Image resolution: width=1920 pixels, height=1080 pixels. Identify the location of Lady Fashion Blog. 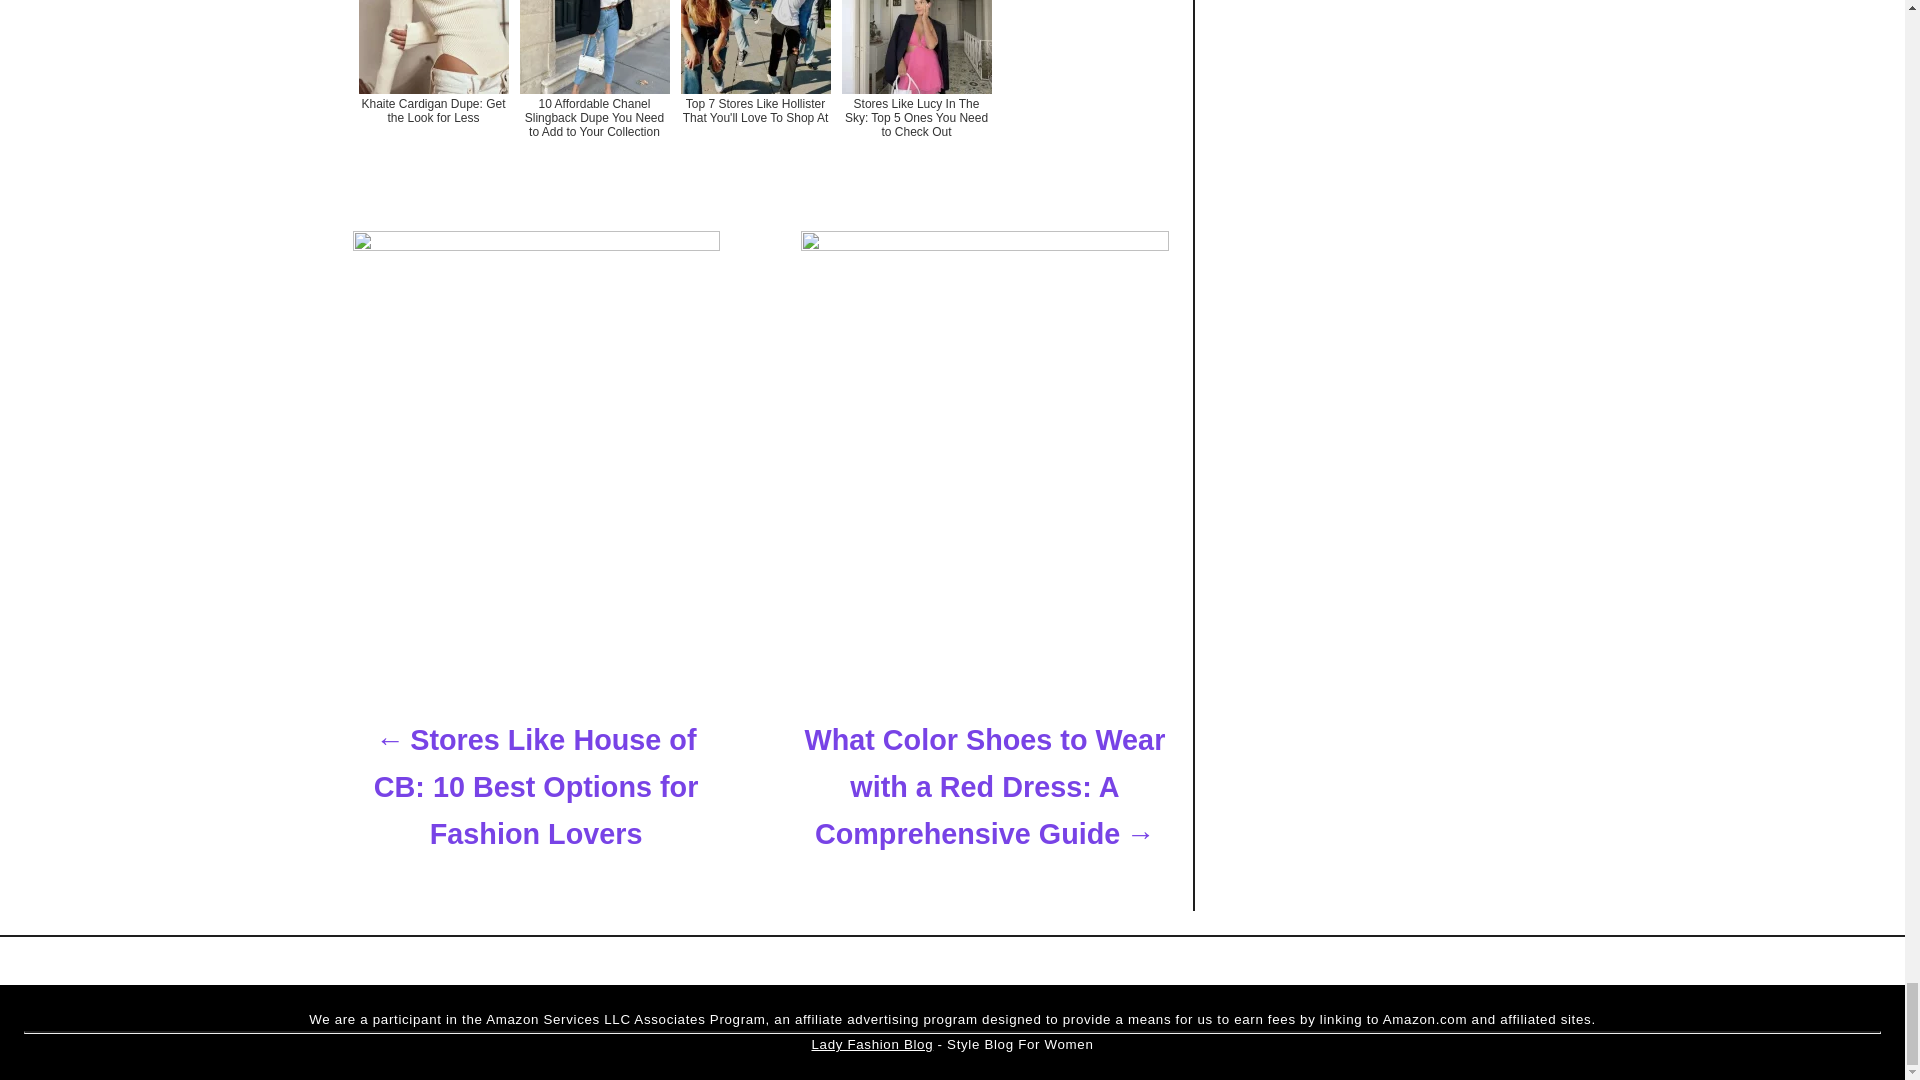
(872, 1044).